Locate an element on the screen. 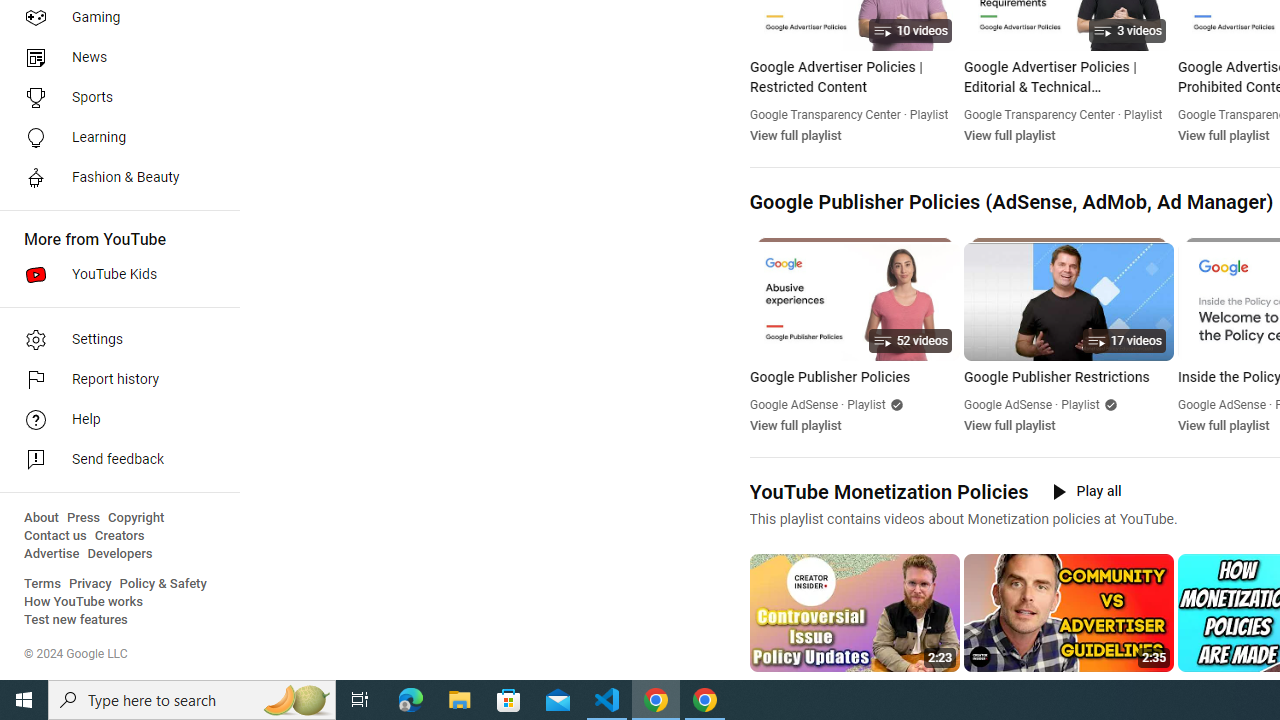 The image size is (1280, 720). Developers is located at coordinates (120, 554).